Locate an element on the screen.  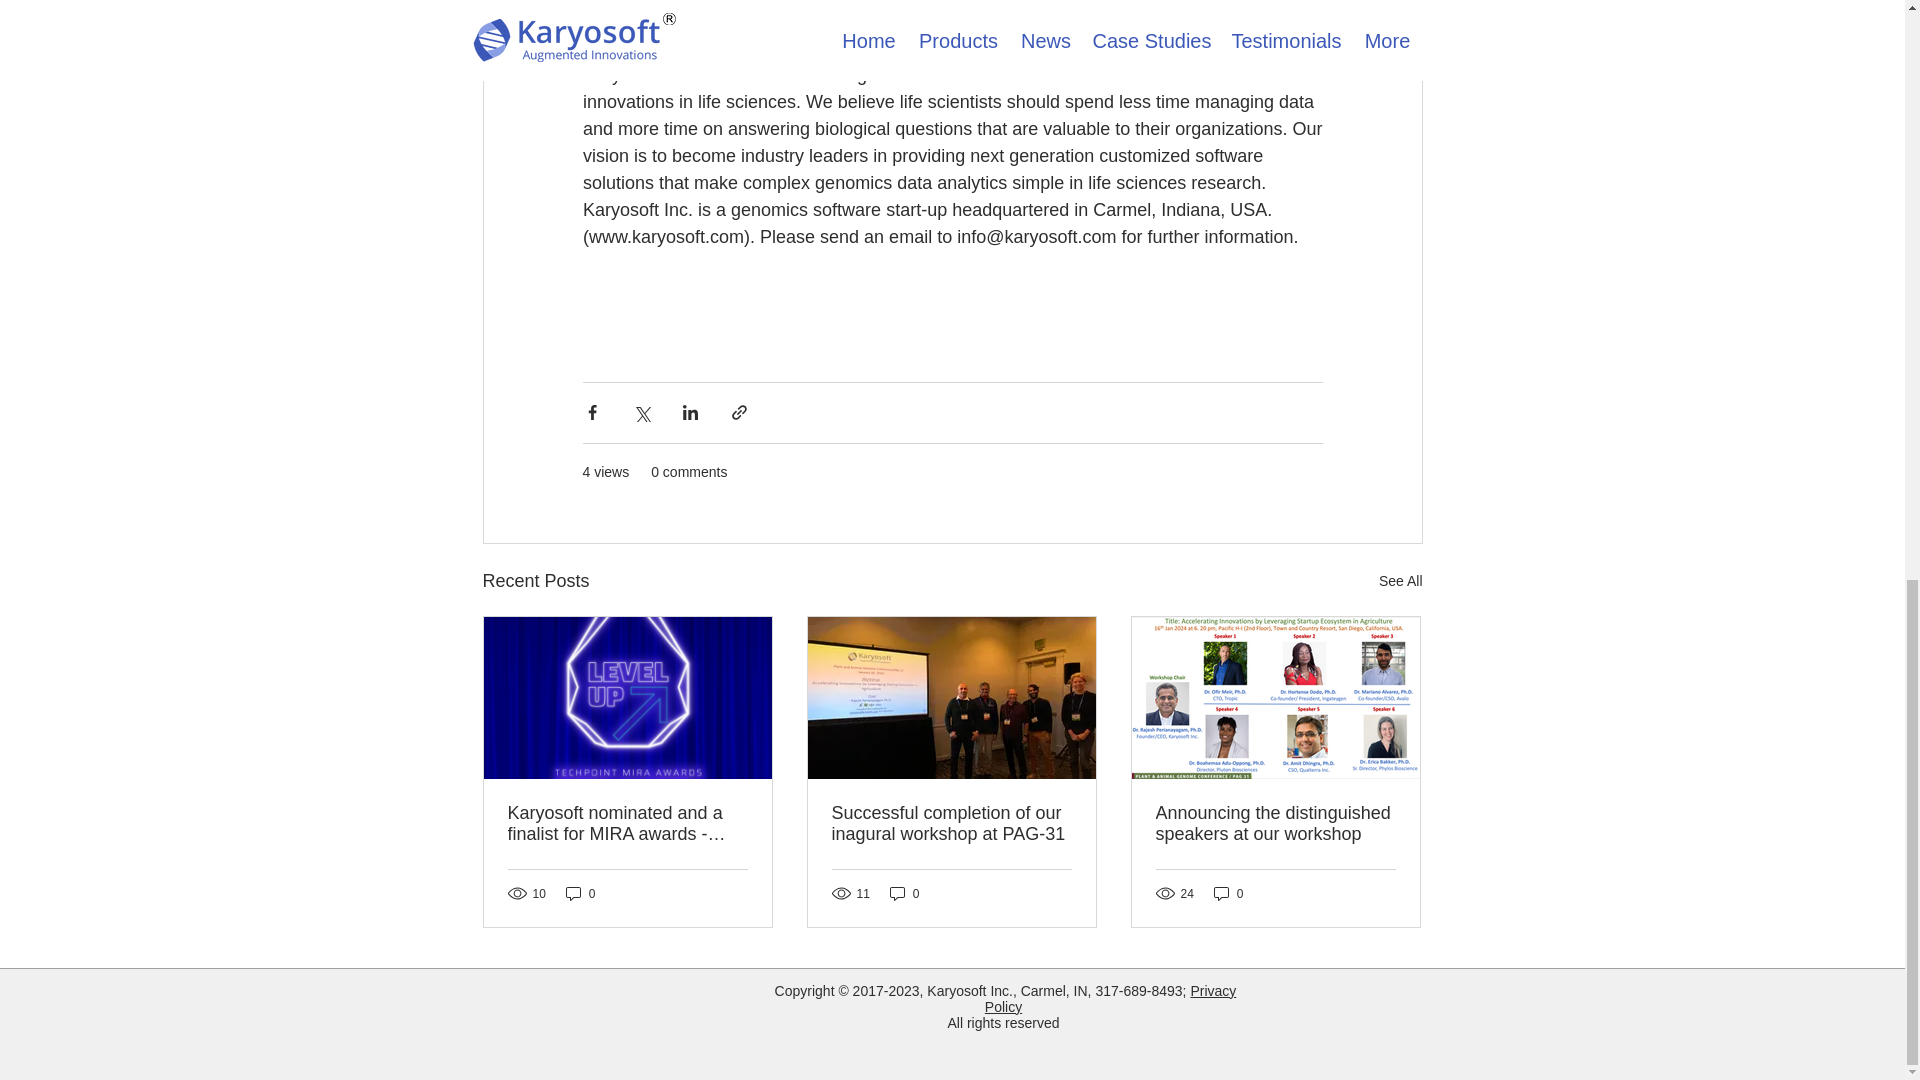
0 is located at coordinates (904, 893).